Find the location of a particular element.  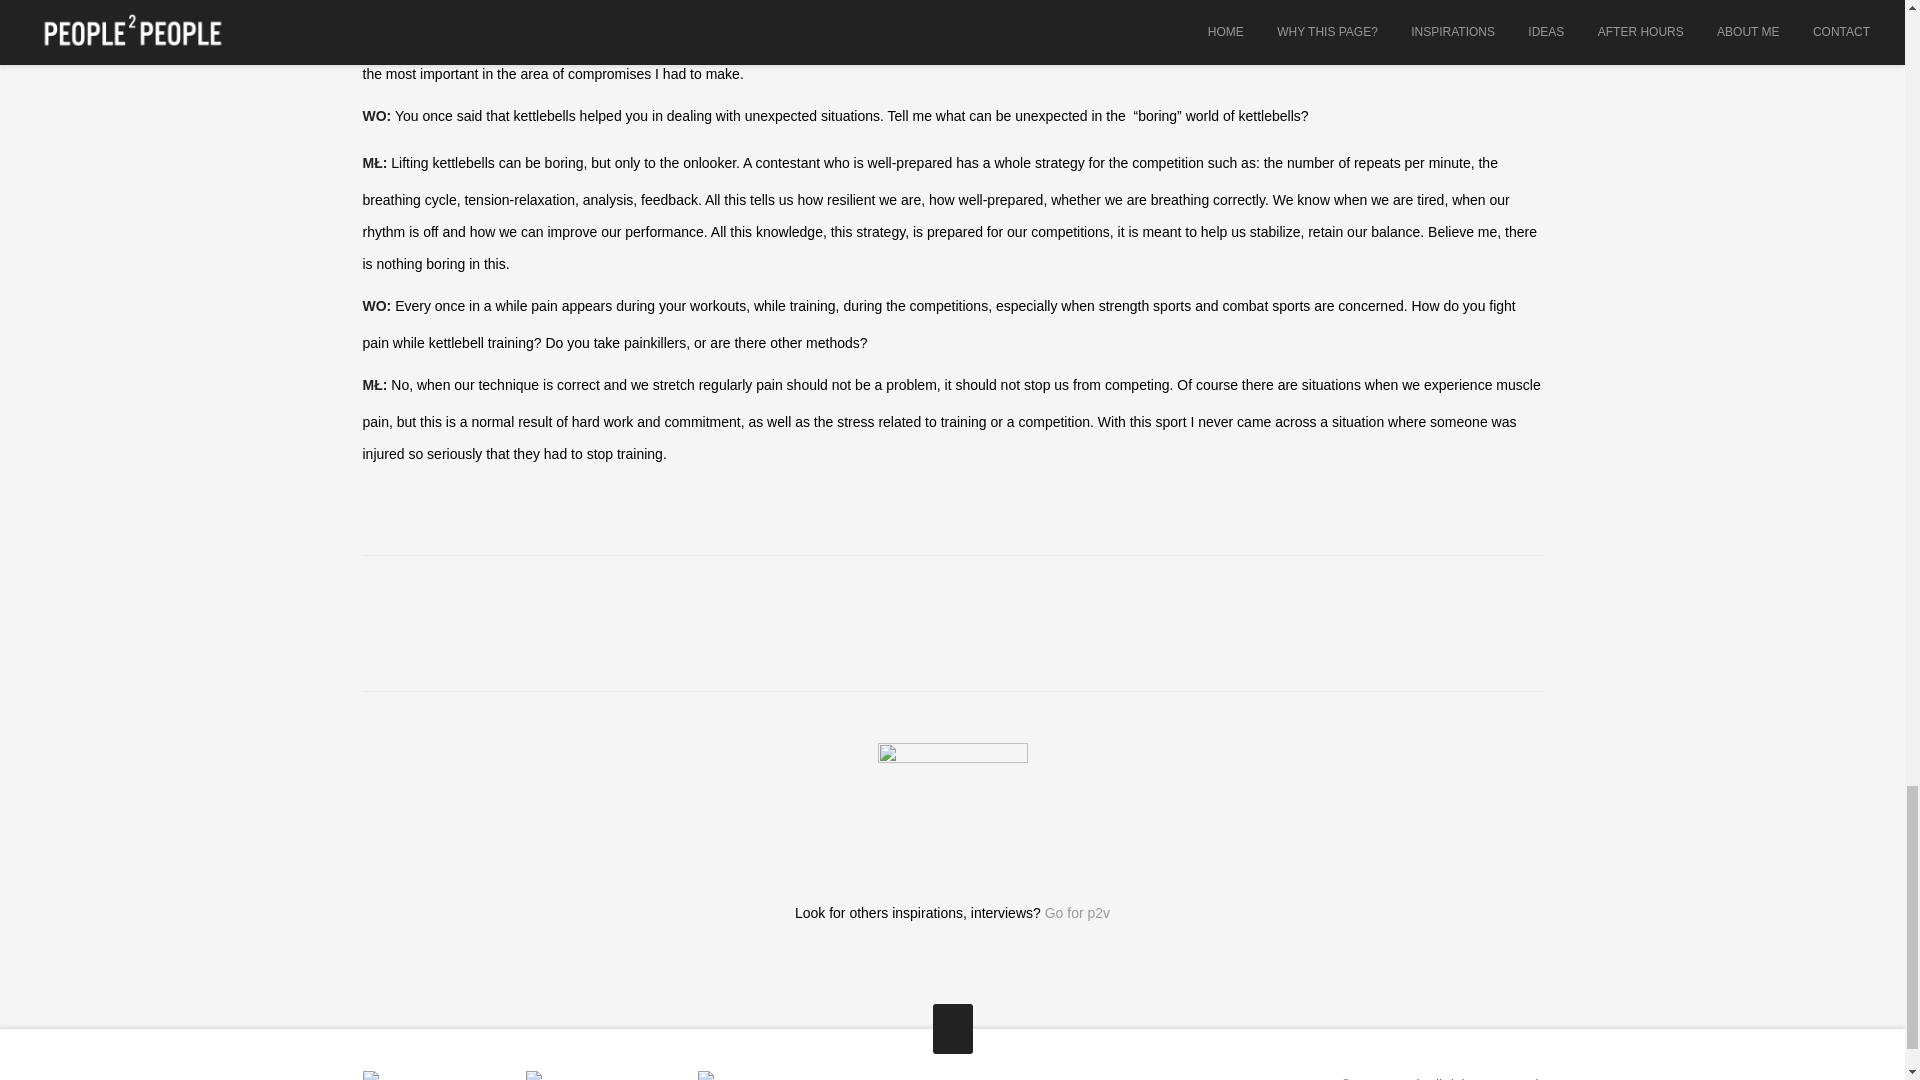

Go for p2v is located at coordinates (1076, 913).